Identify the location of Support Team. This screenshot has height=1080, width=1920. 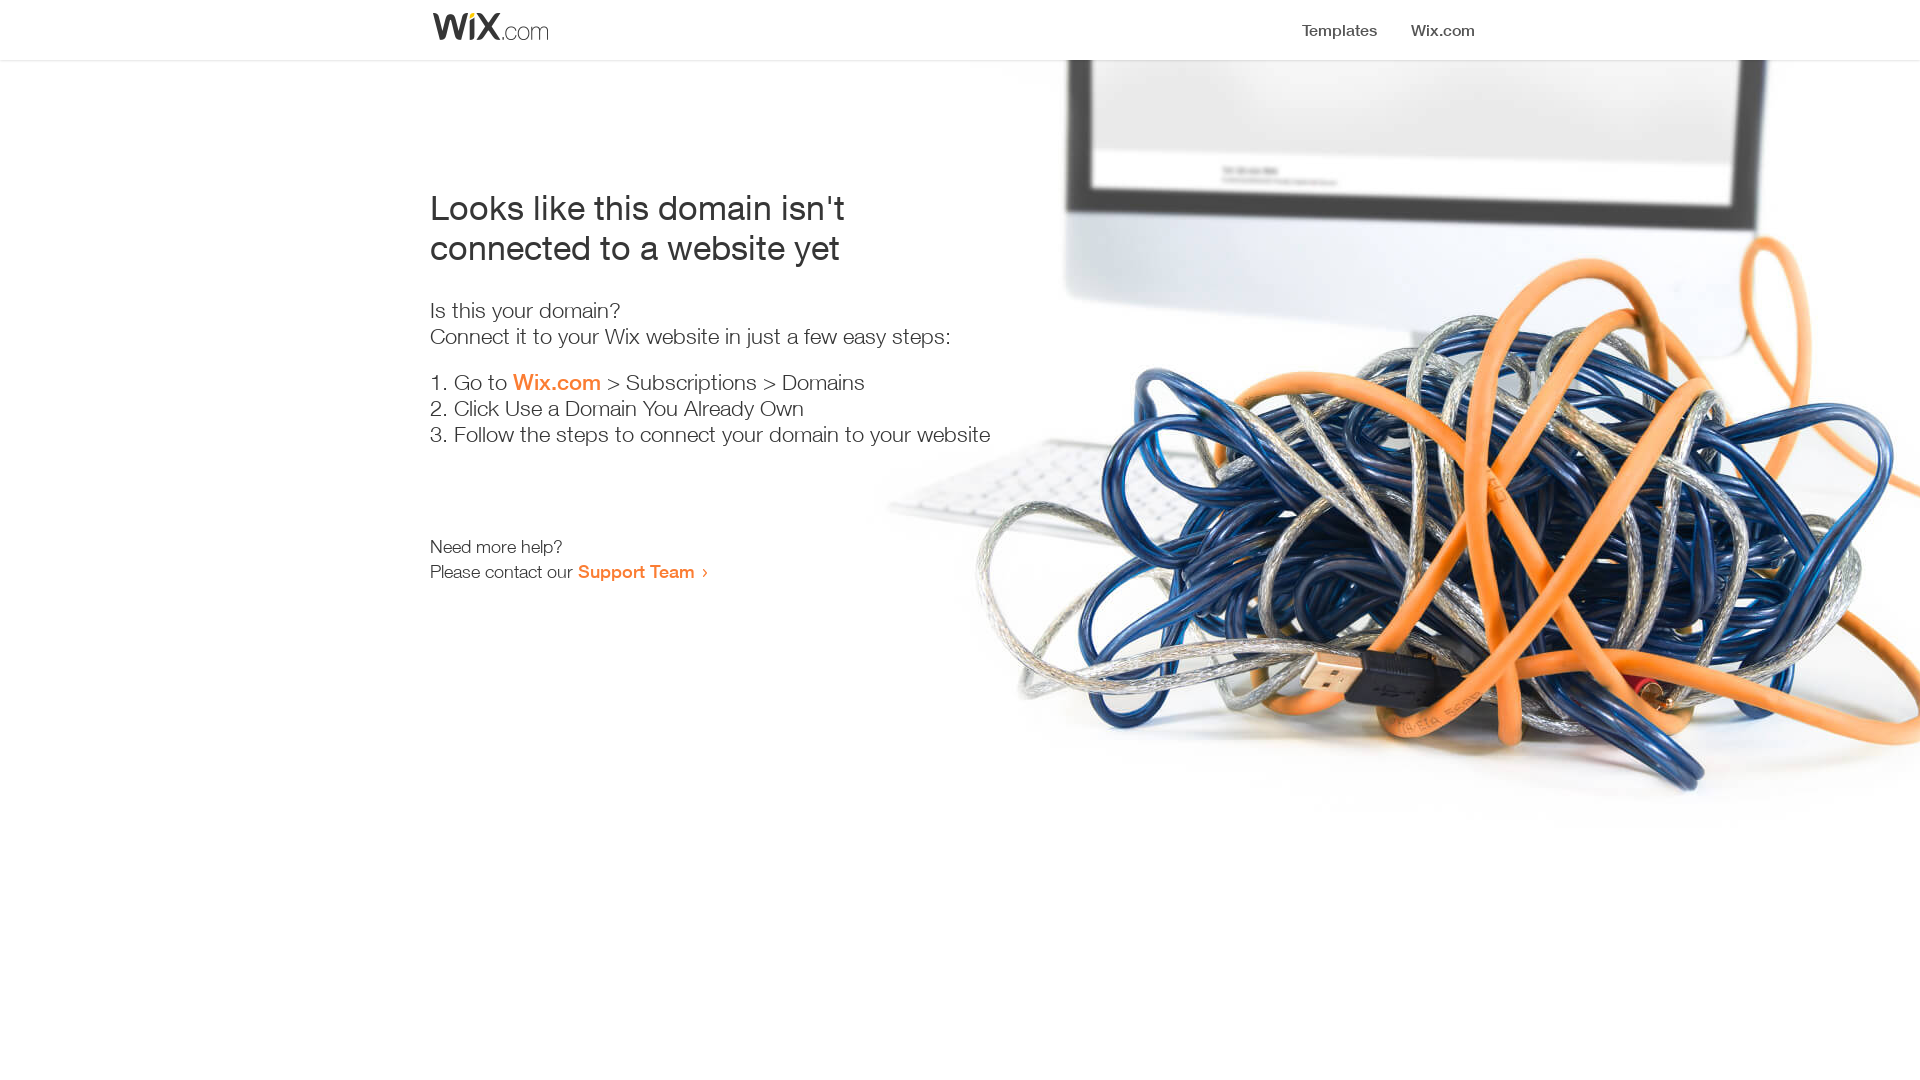
(636, 571).